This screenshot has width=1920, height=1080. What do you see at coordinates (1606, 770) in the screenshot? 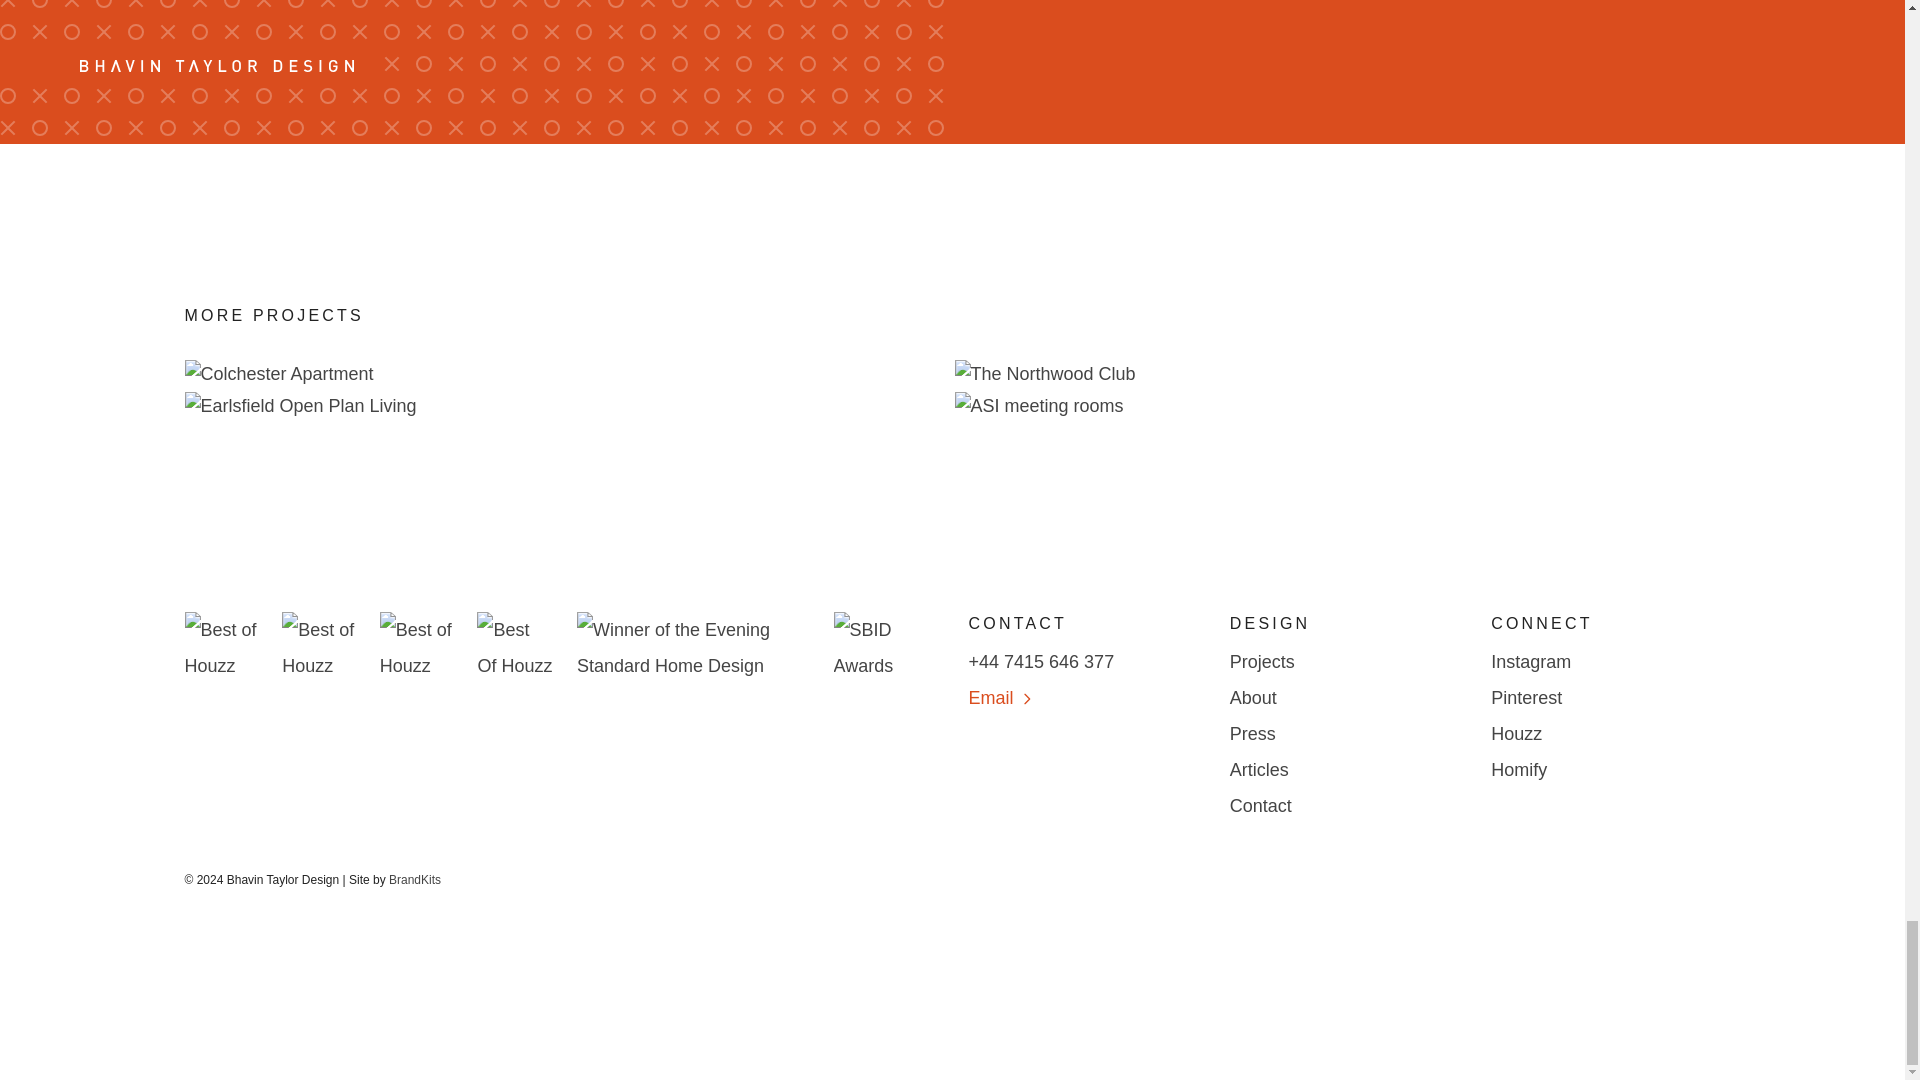
I see `Homify` at bounding box center [1606, 770].